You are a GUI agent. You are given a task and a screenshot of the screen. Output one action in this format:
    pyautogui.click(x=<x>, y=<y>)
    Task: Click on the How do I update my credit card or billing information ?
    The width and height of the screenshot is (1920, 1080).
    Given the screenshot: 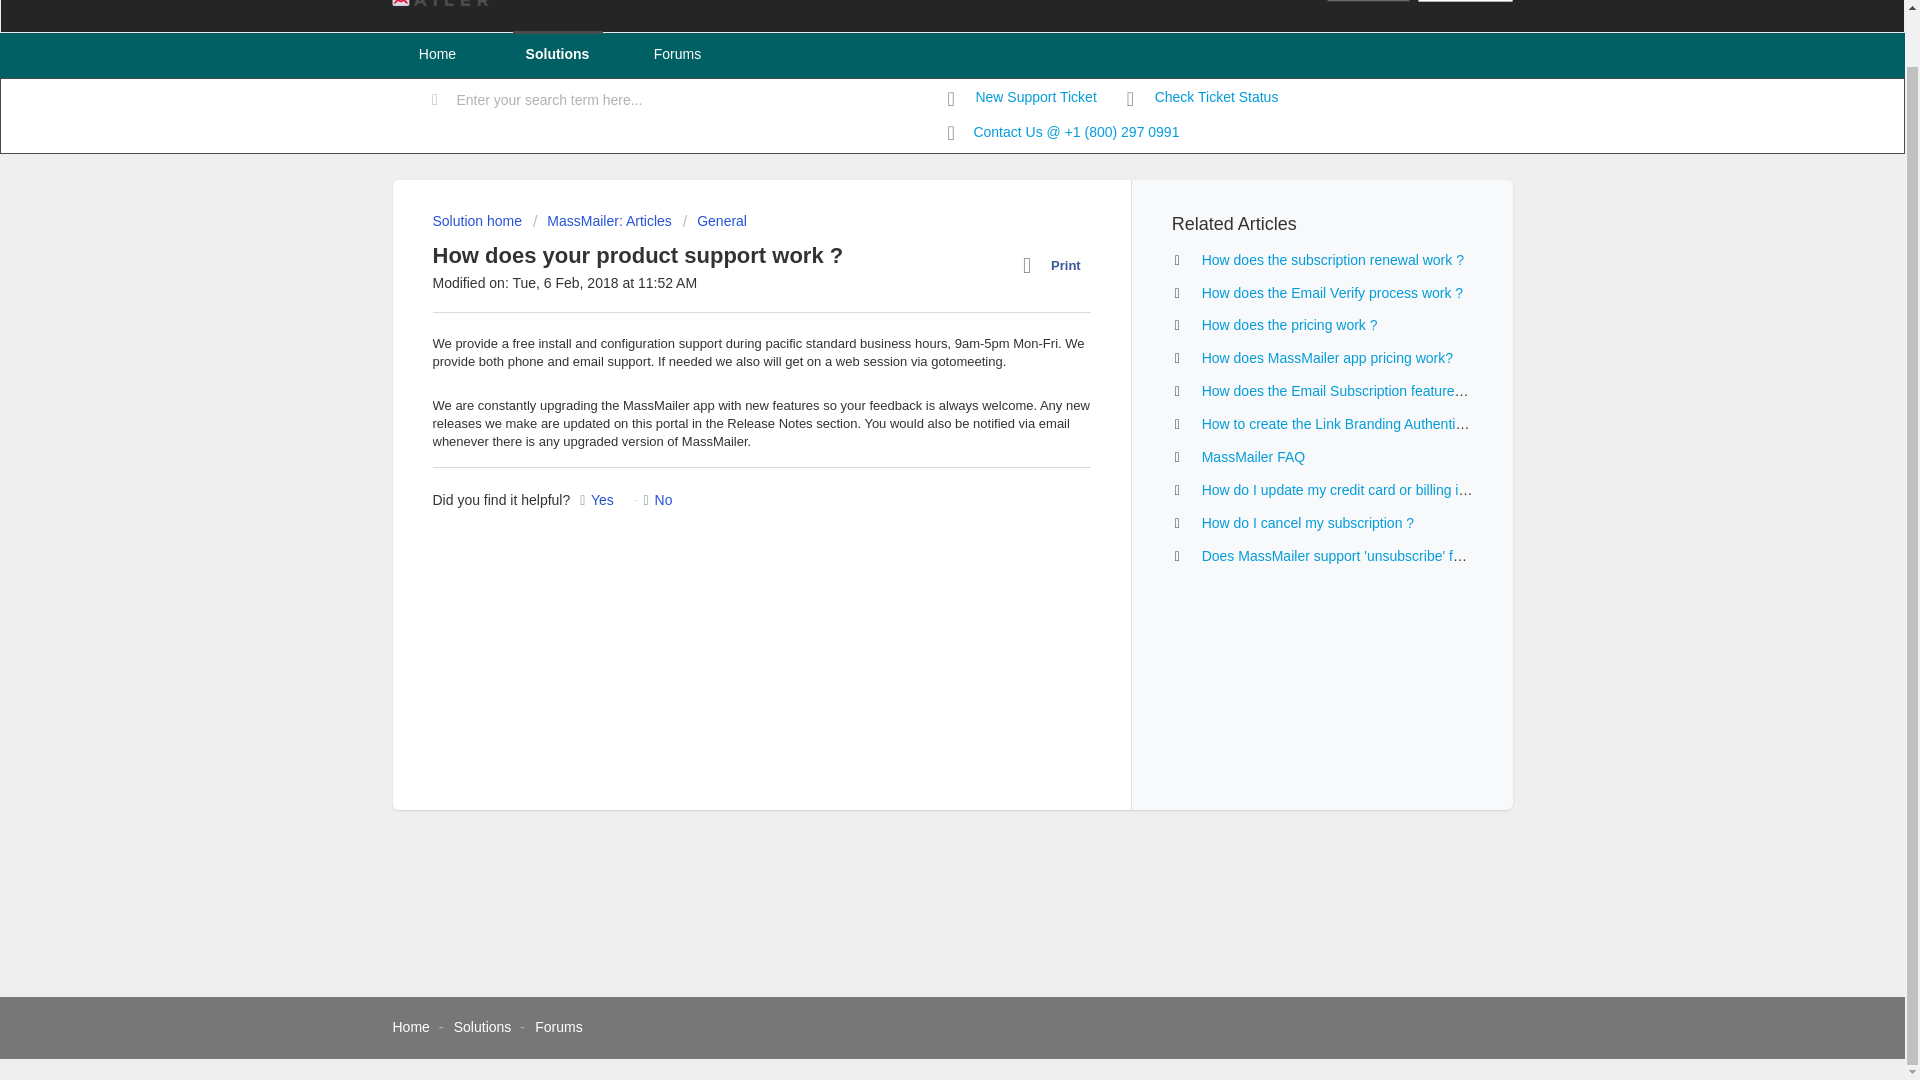 What is the action you would take?
    pyautogui.click(x=1369, y=489)
    